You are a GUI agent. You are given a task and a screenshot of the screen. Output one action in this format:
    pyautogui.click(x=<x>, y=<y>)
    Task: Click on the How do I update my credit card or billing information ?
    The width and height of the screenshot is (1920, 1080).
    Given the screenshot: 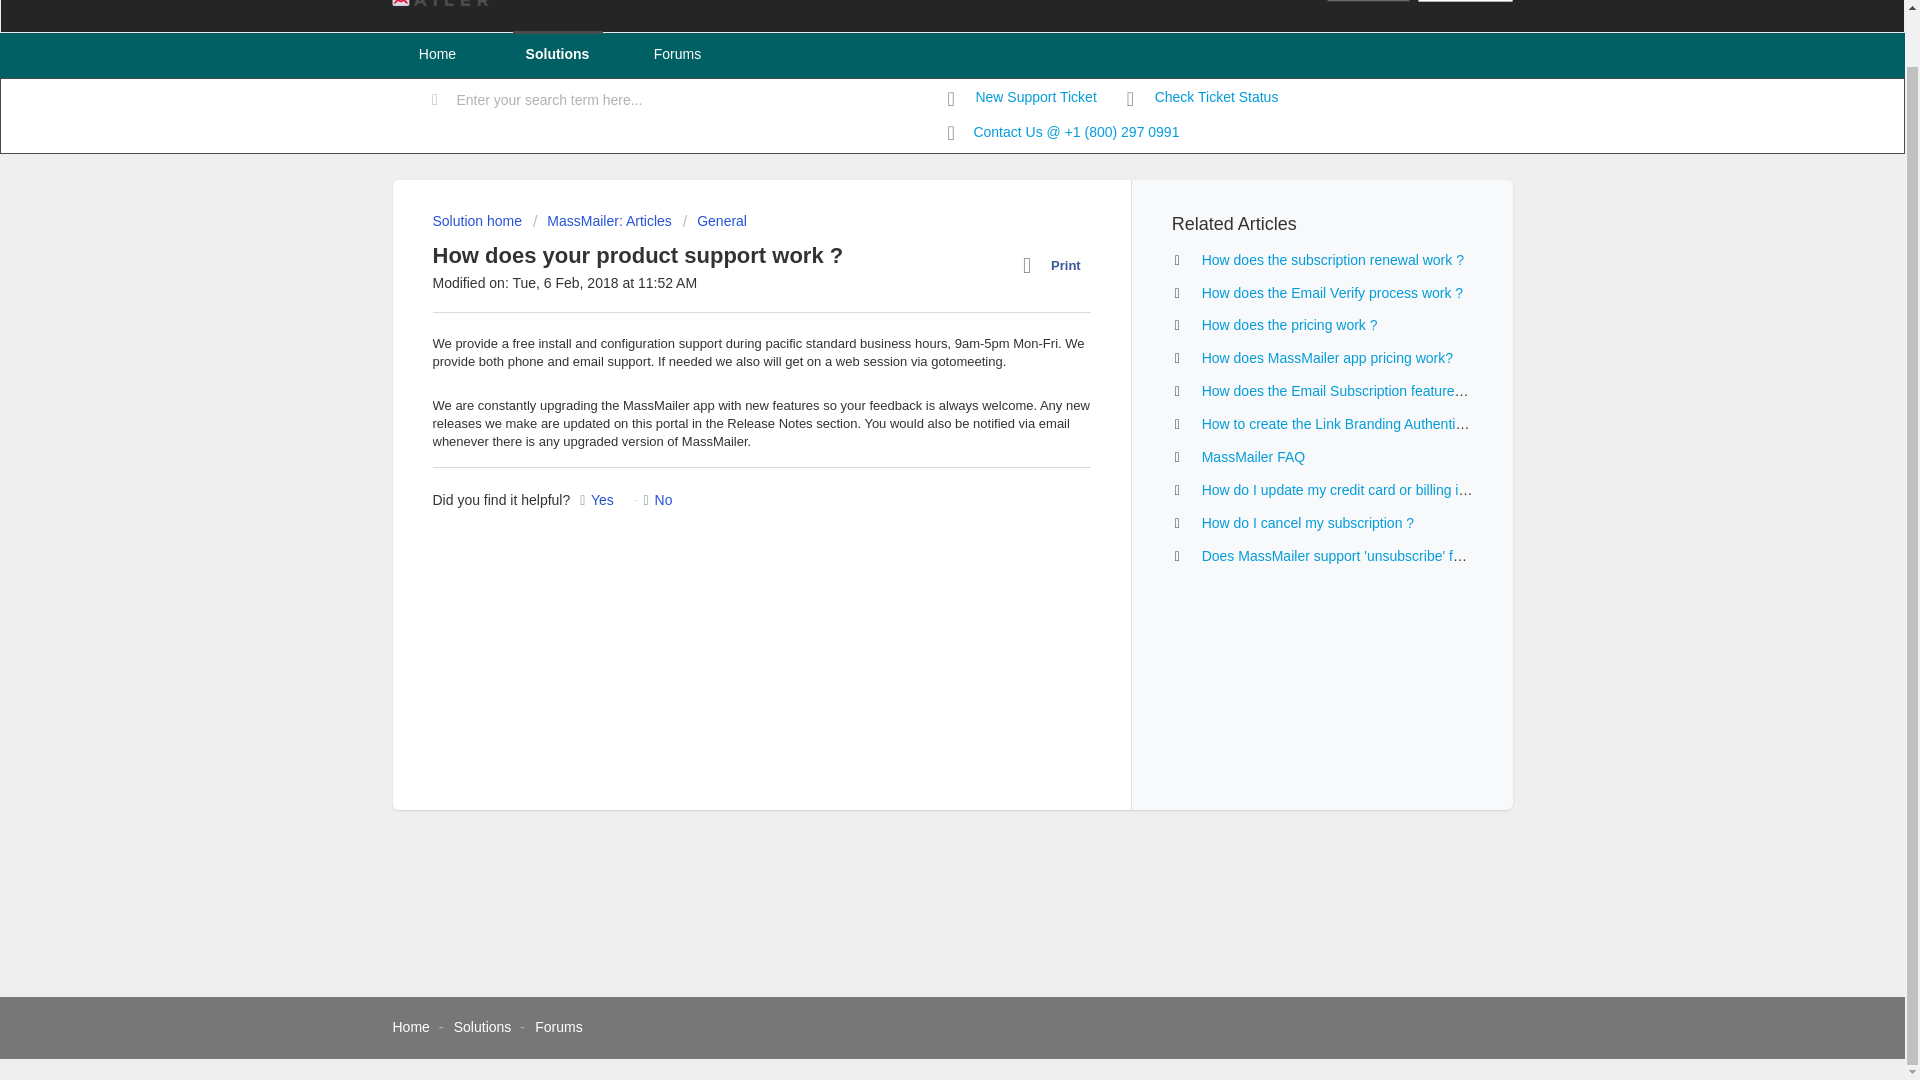 What is the action you would take?
    pyautogui.click(x=1369, y=489)
    